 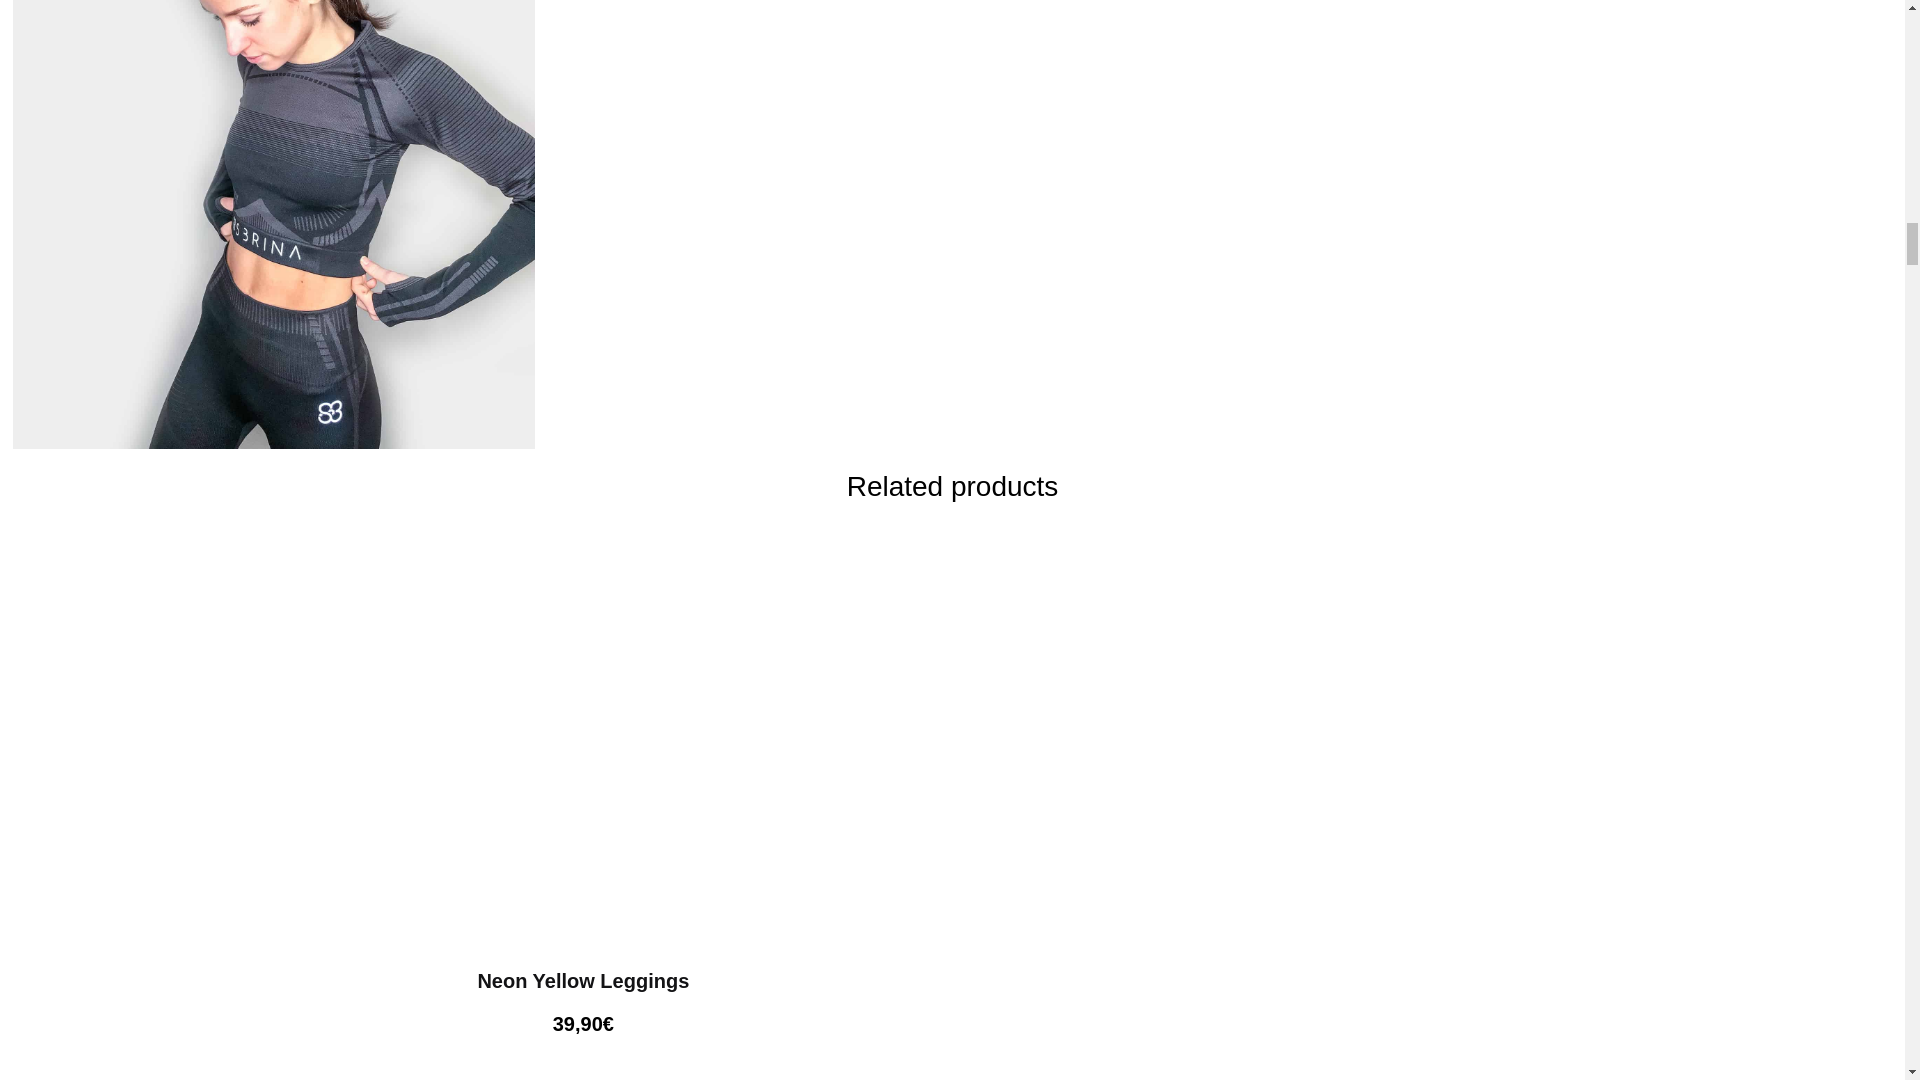 I want to click on Neon Pink Leggings, so click(x=584, y=1060).